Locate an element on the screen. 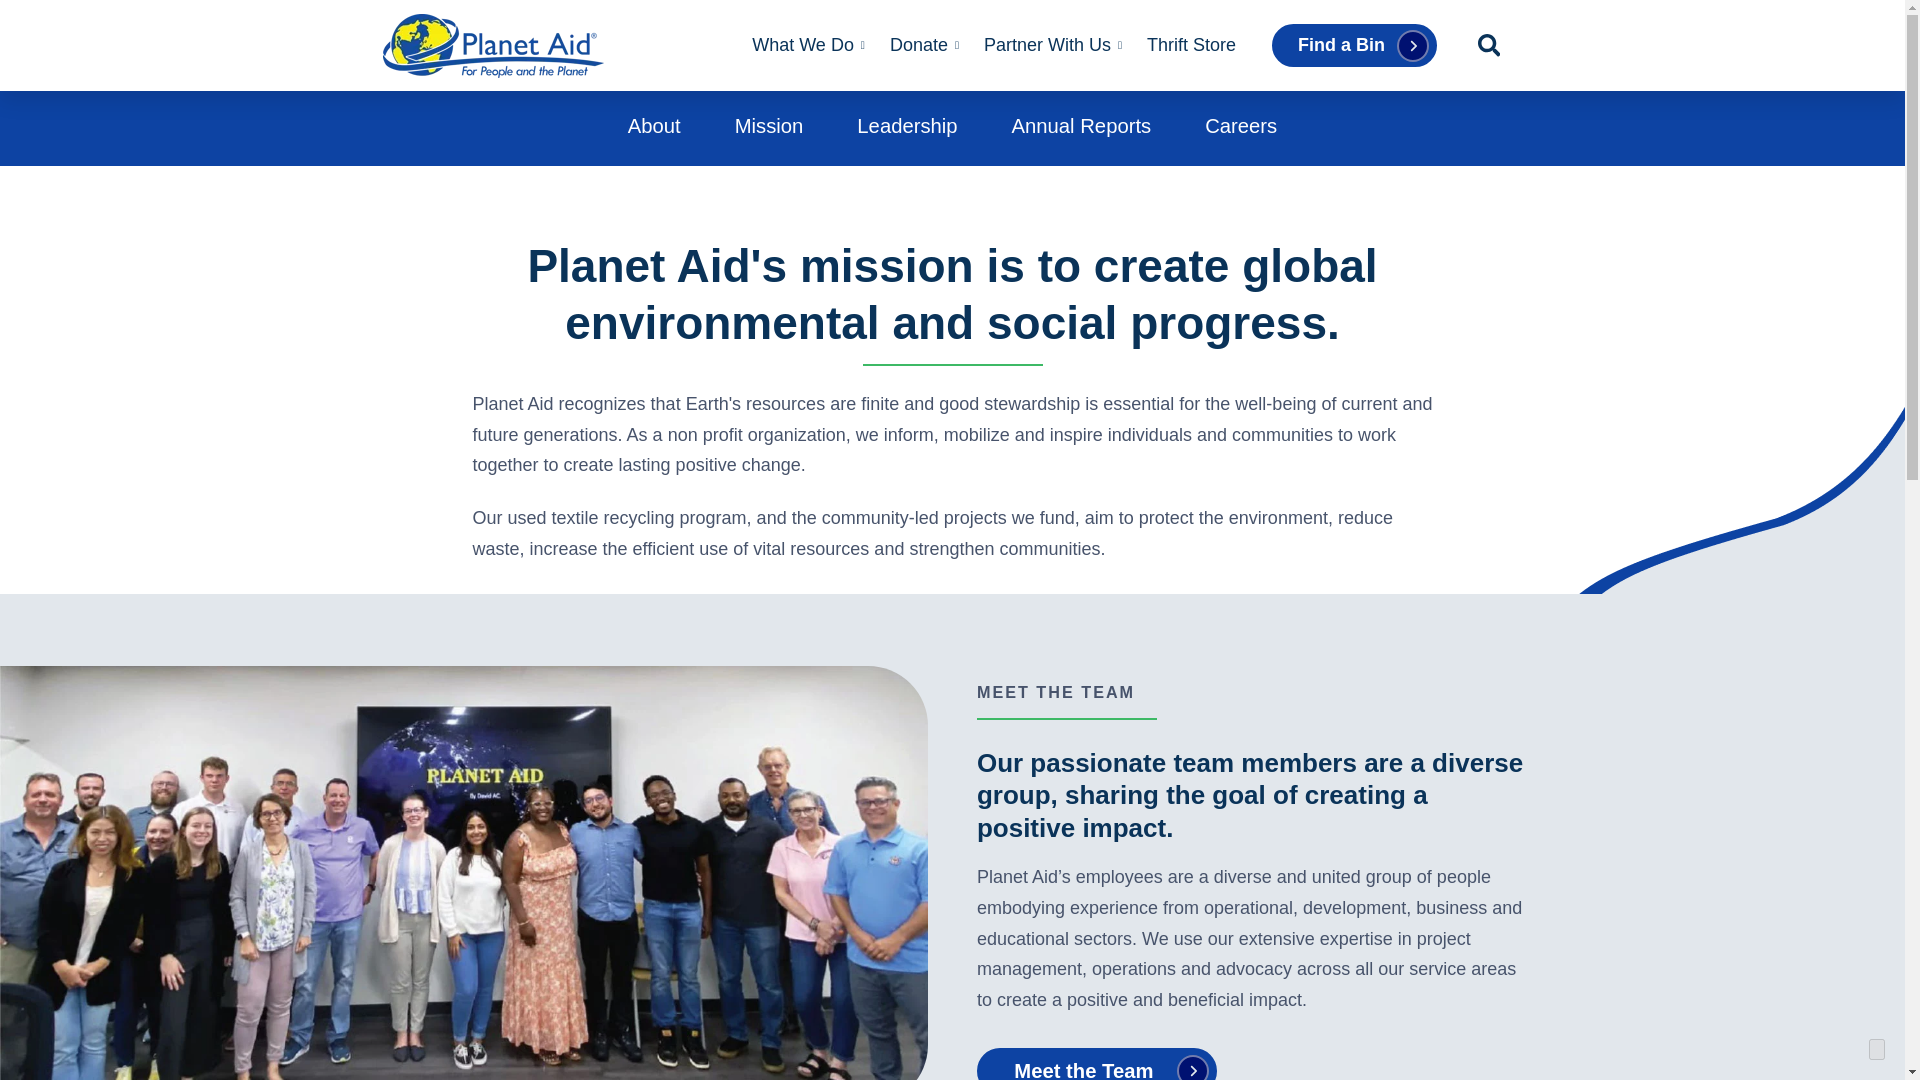 Image resolution: width=1920 pixels, height=1080 pixels. What We Do is located at coordinates (802, 46).